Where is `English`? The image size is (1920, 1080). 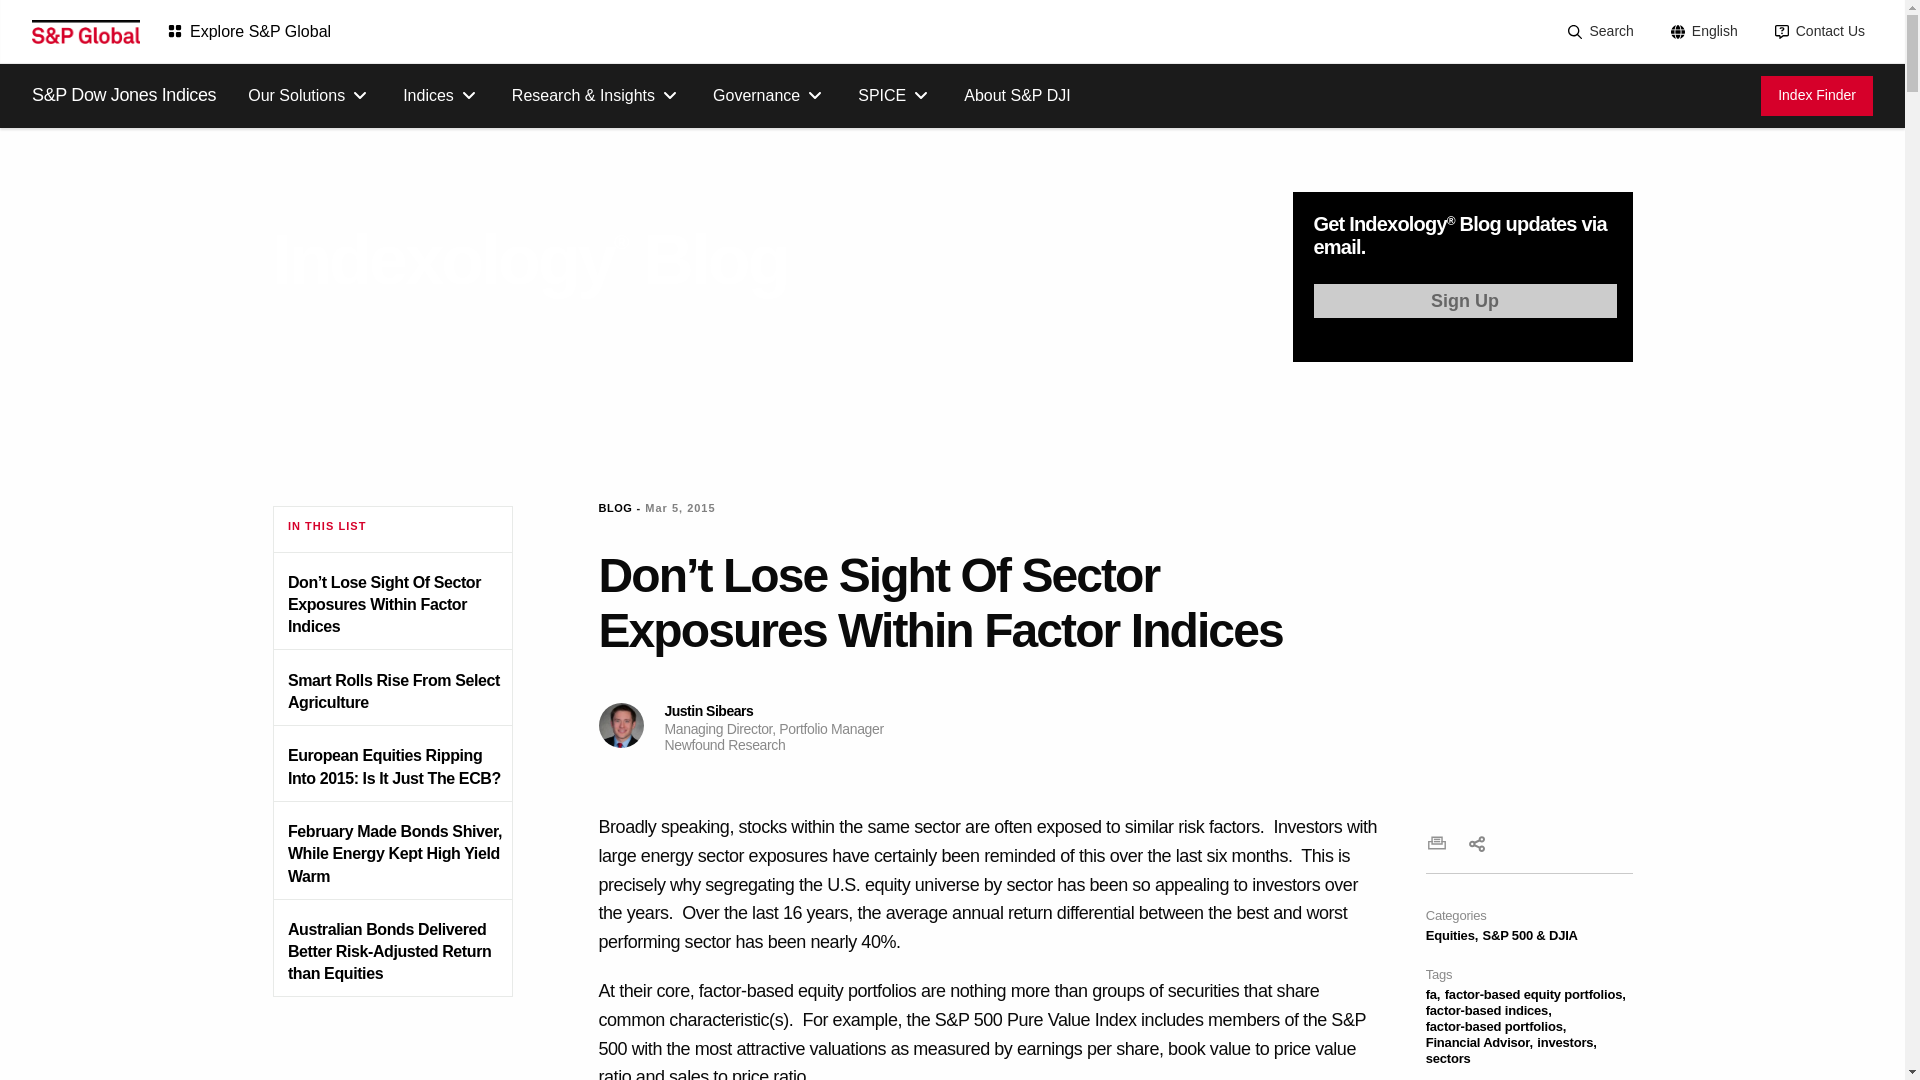 English is located at coordinates (1702, 32).